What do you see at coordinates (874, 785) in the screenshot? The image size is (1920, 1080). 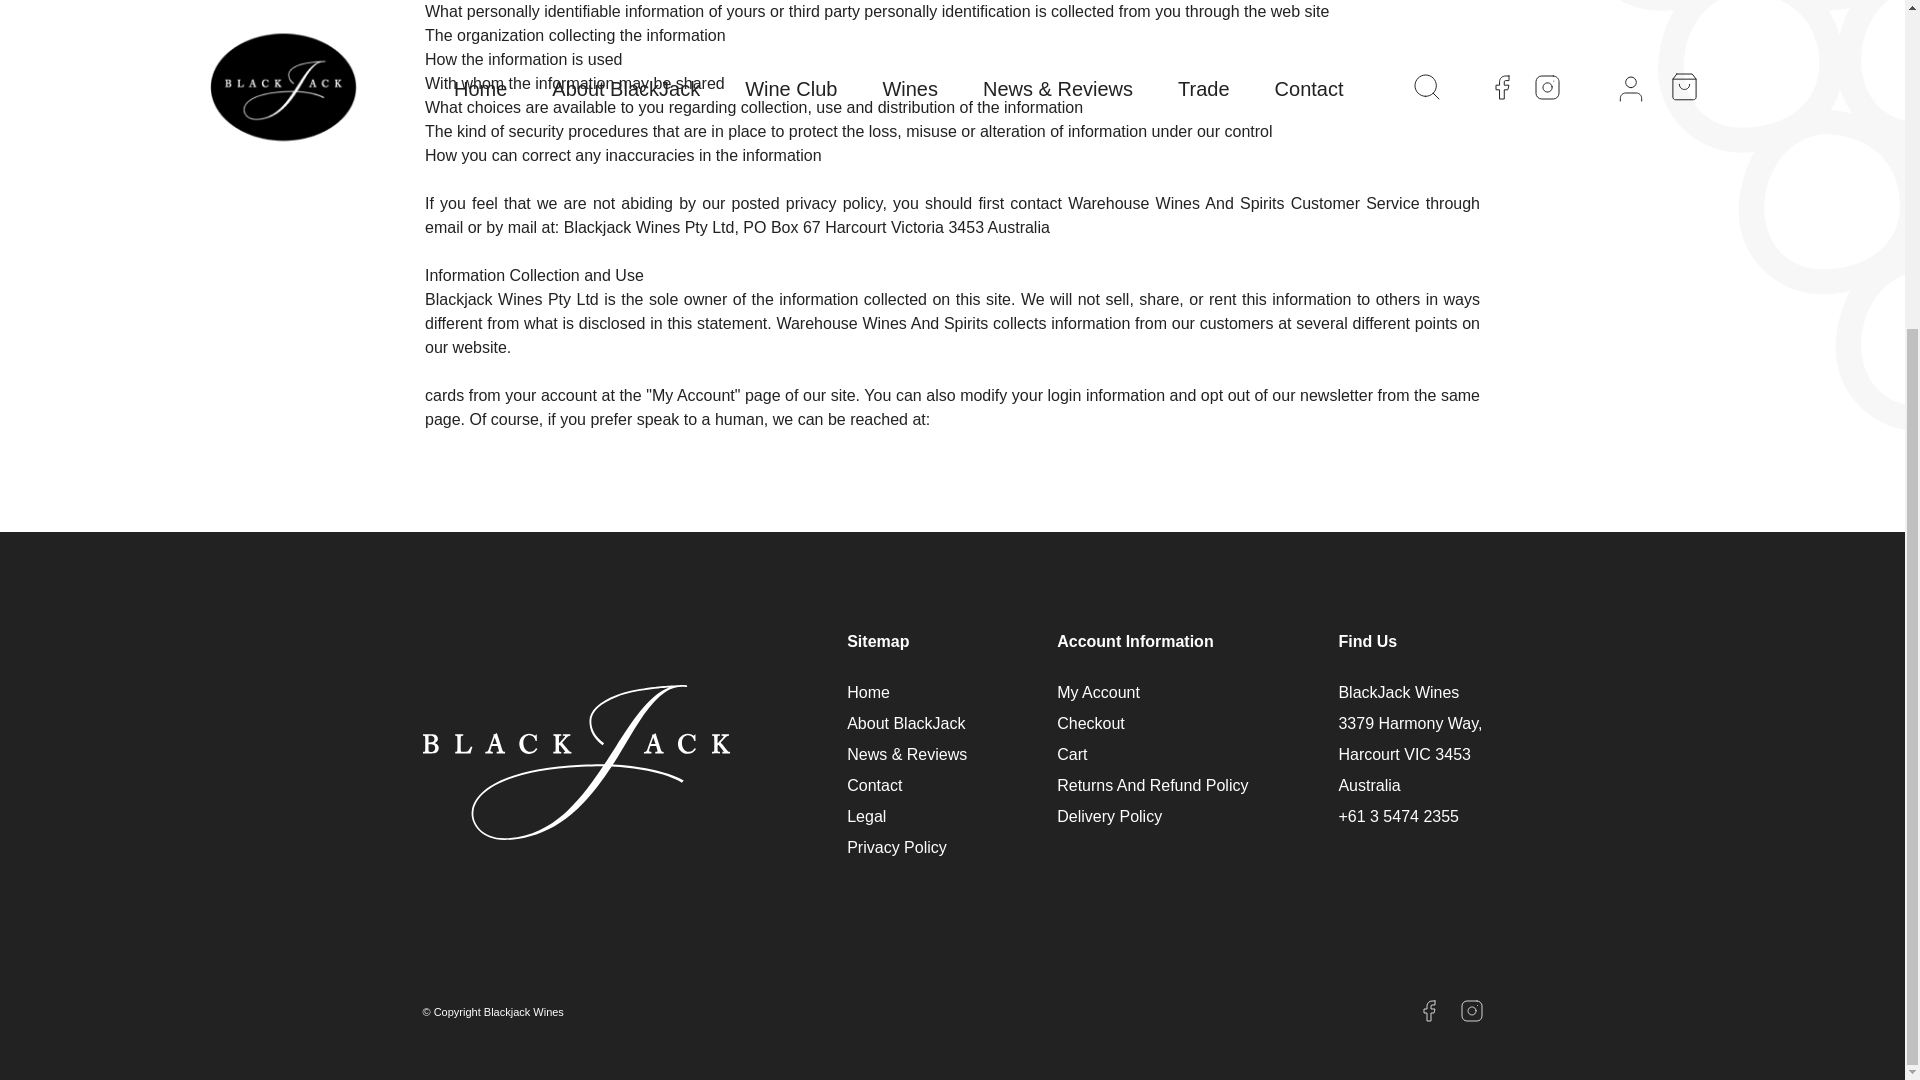 I see `Contact` at bounding box center [874, 785].